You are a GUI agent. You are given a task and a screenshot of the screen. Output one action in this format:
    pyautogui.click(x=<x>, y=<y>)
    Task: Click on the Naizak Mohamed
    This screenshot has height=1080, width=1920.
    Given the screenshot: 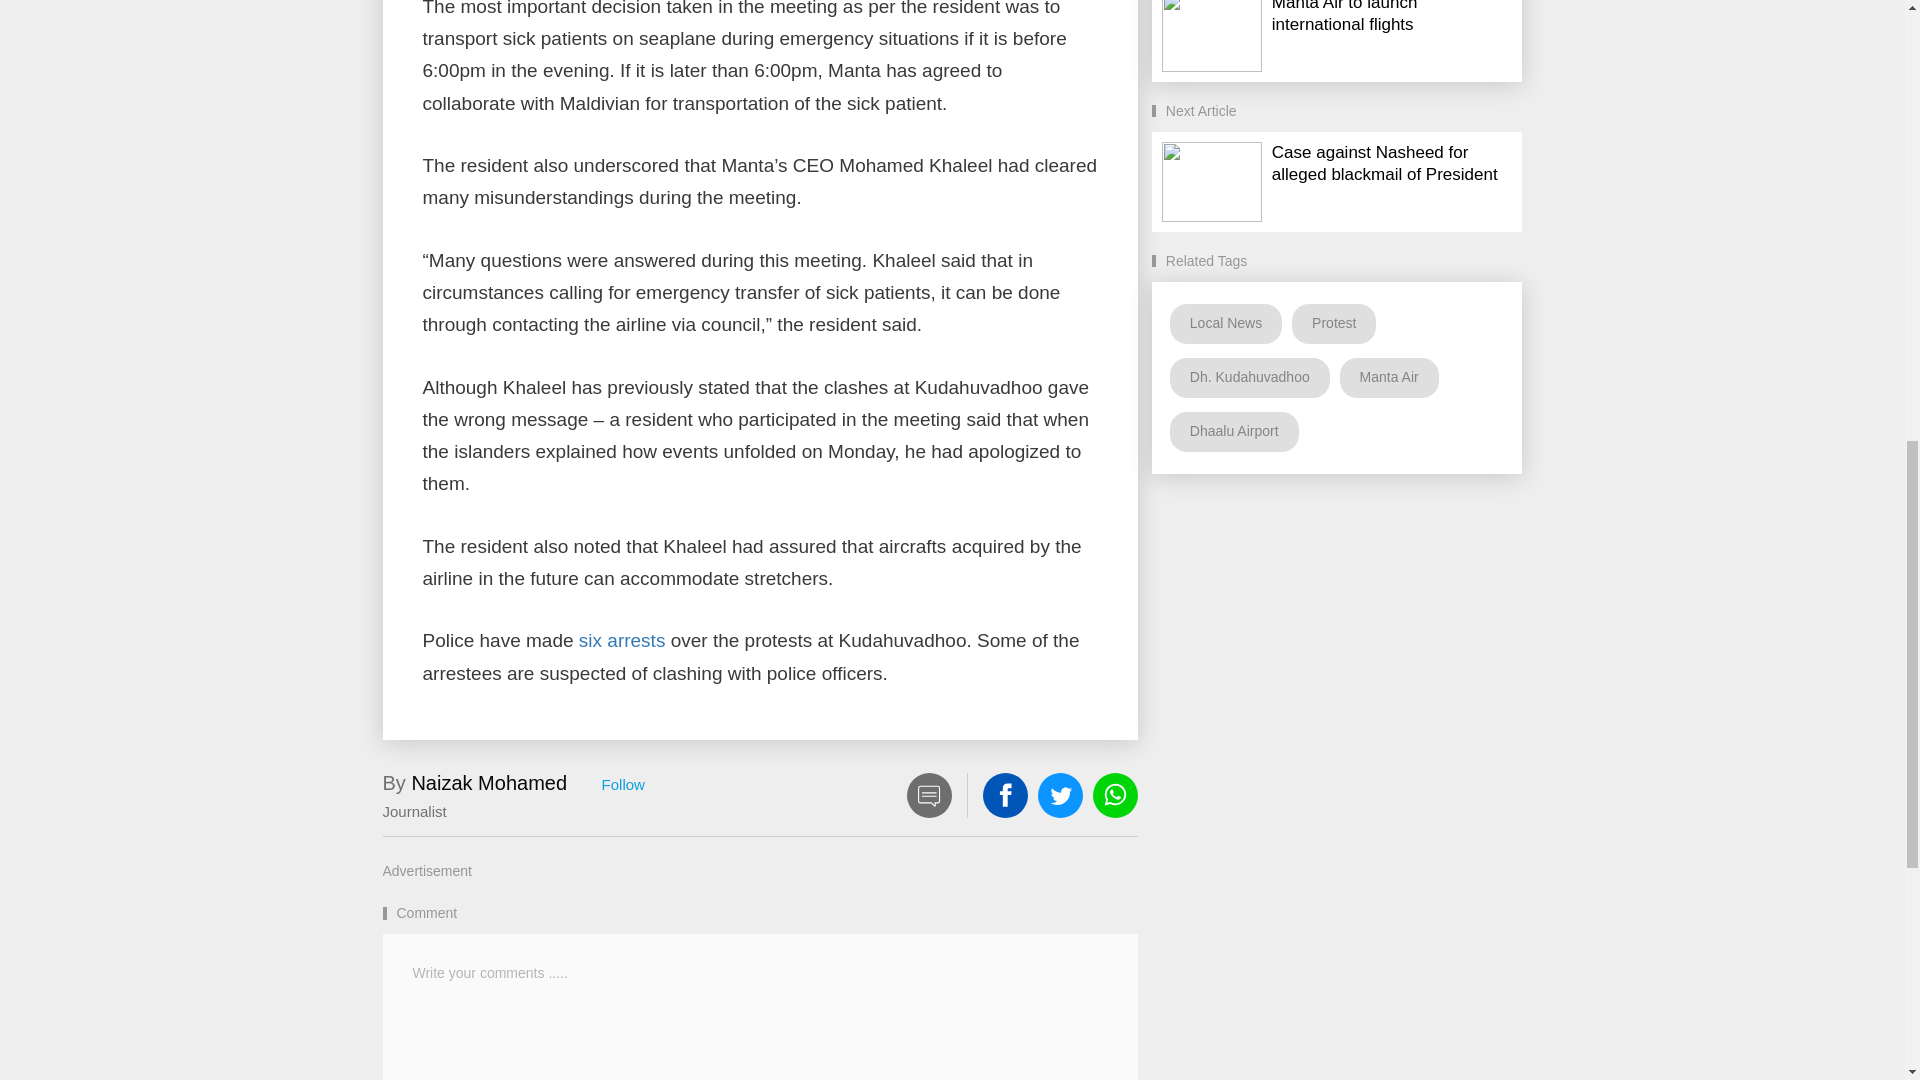 What is the action you would take?
    pyautogui.click(x=488, y=782)
    